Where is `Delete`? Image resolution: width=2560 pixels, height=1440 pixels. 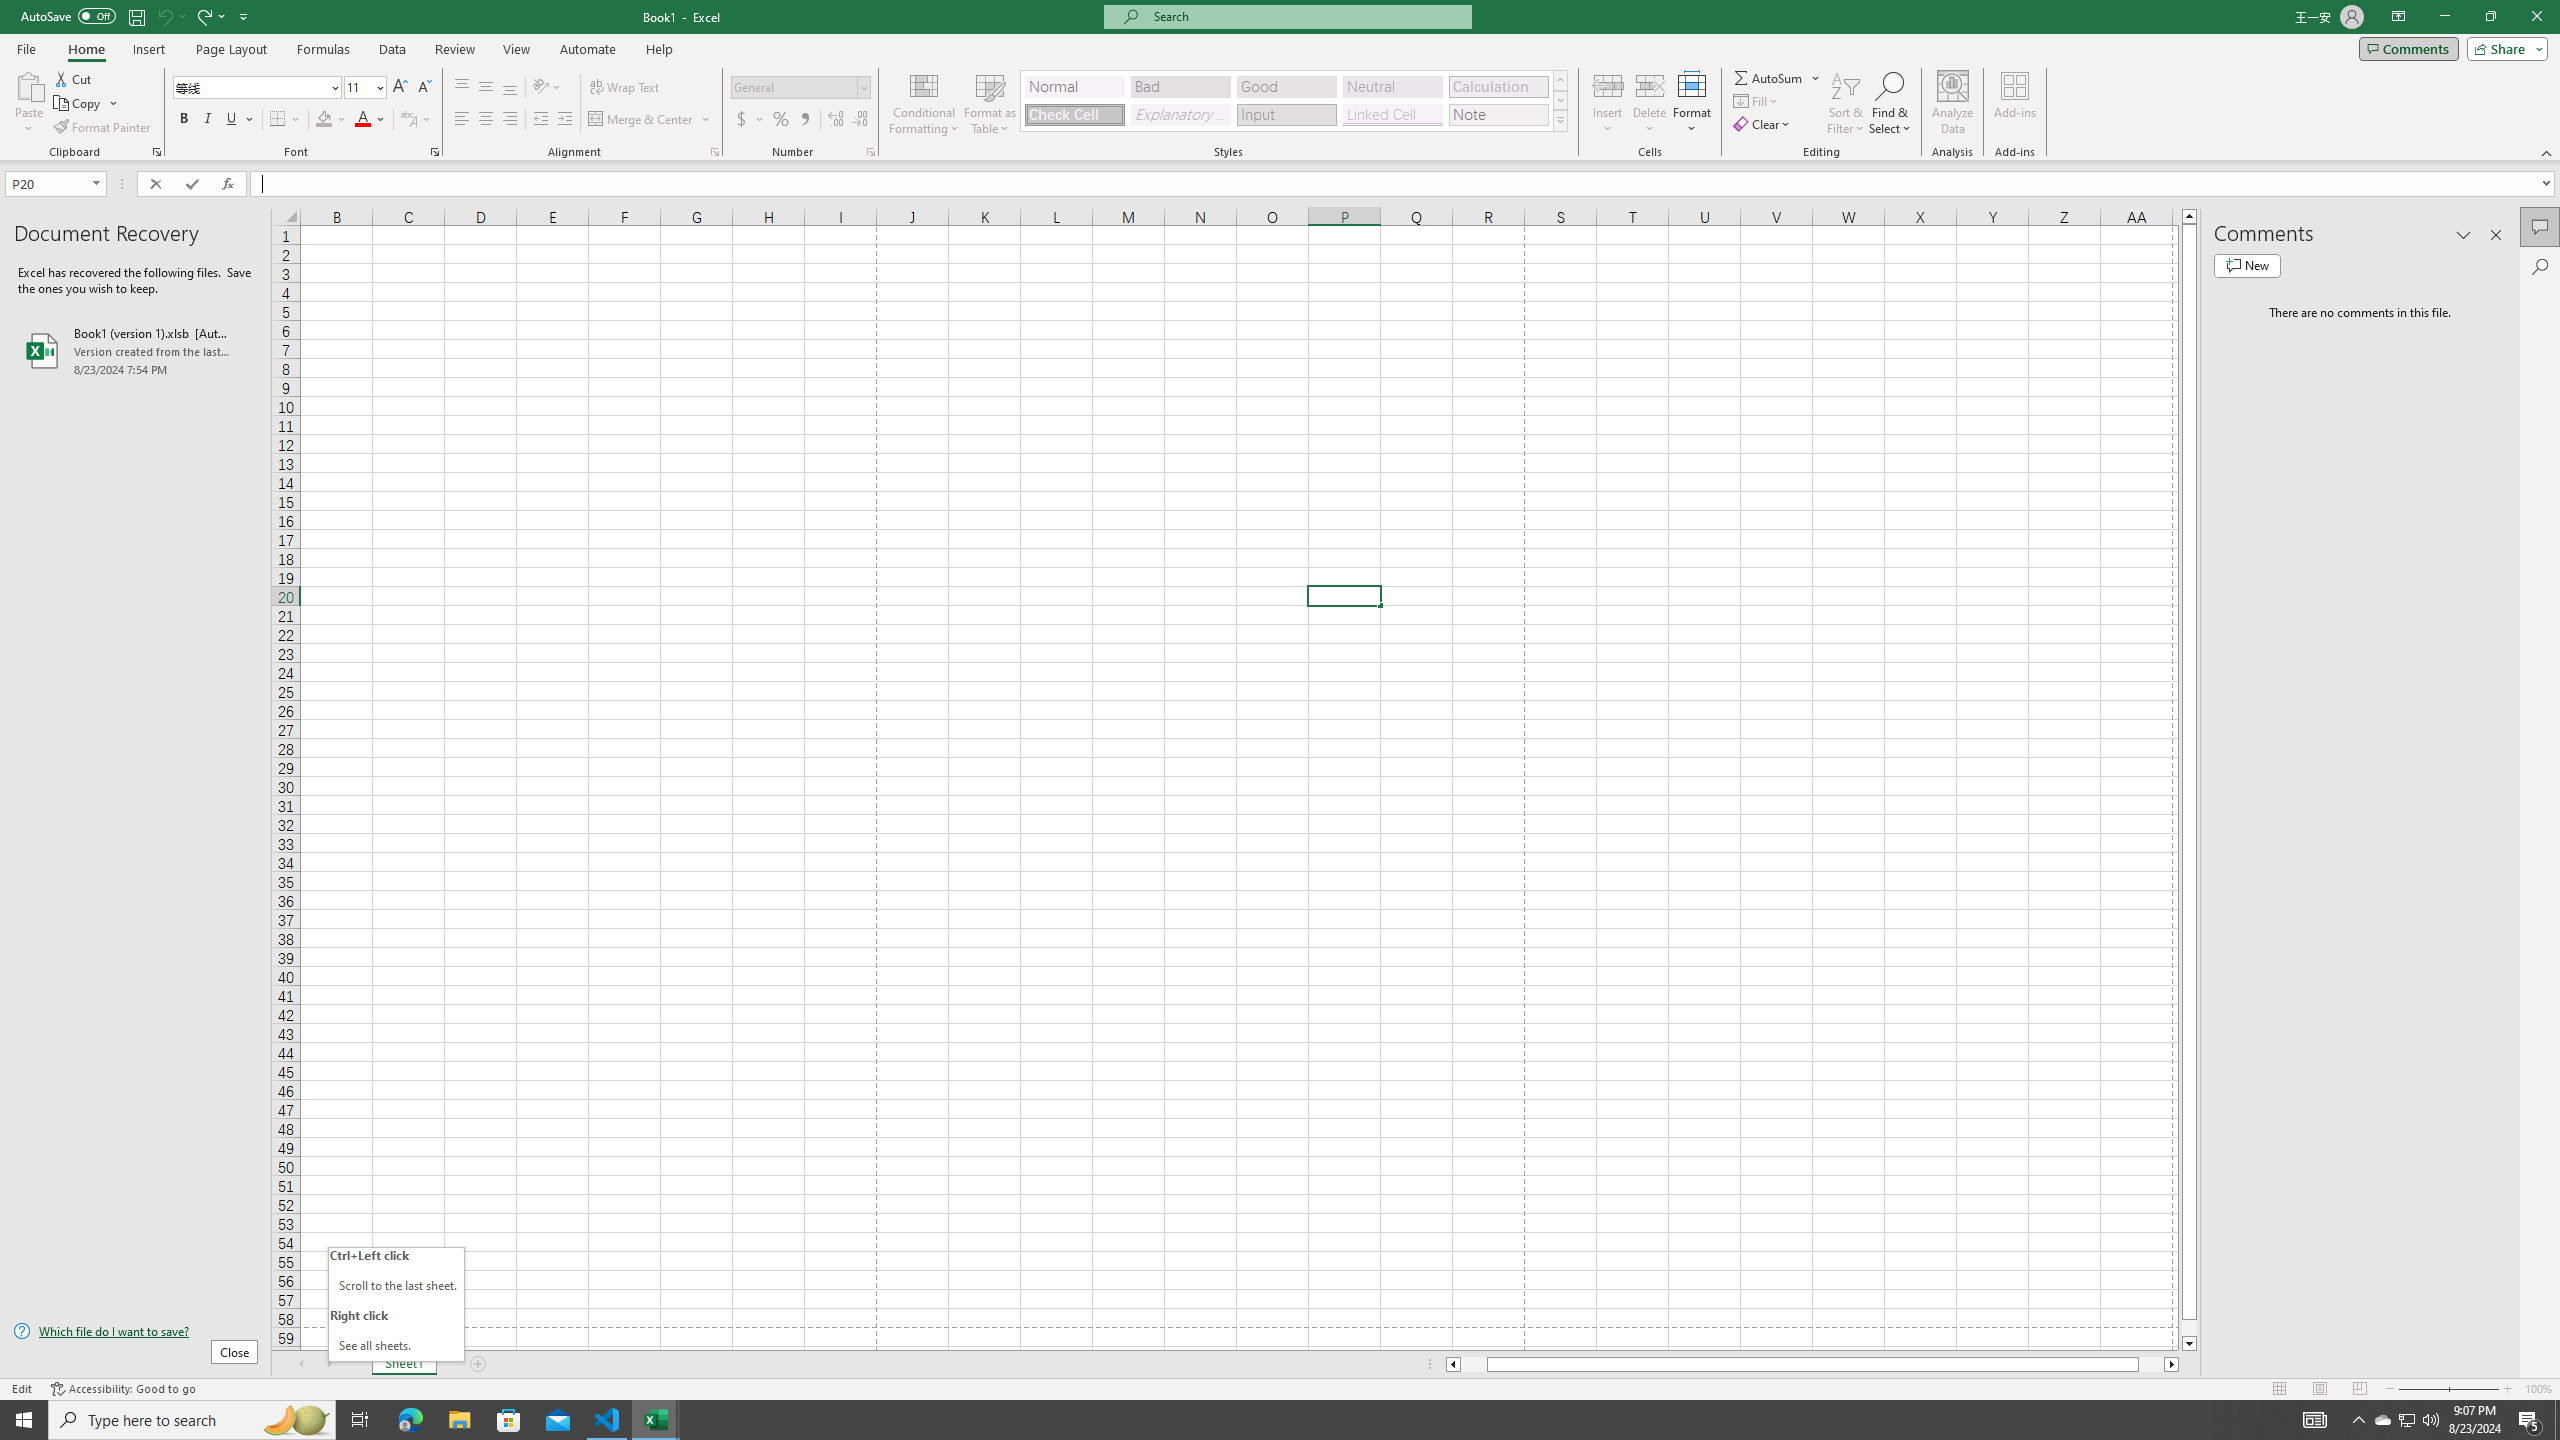
Delete is located at coordinates (1650, 103).